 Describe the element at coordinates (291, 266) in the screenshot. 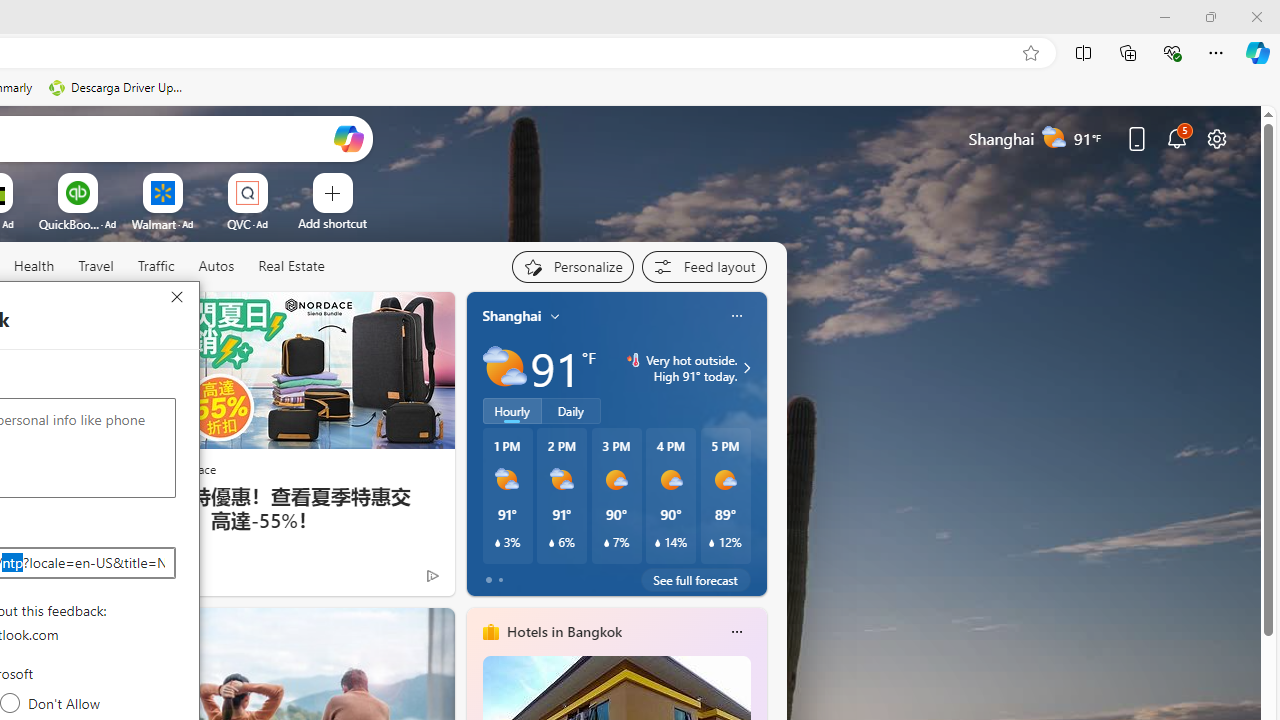

I see `Real Estate` at that location.